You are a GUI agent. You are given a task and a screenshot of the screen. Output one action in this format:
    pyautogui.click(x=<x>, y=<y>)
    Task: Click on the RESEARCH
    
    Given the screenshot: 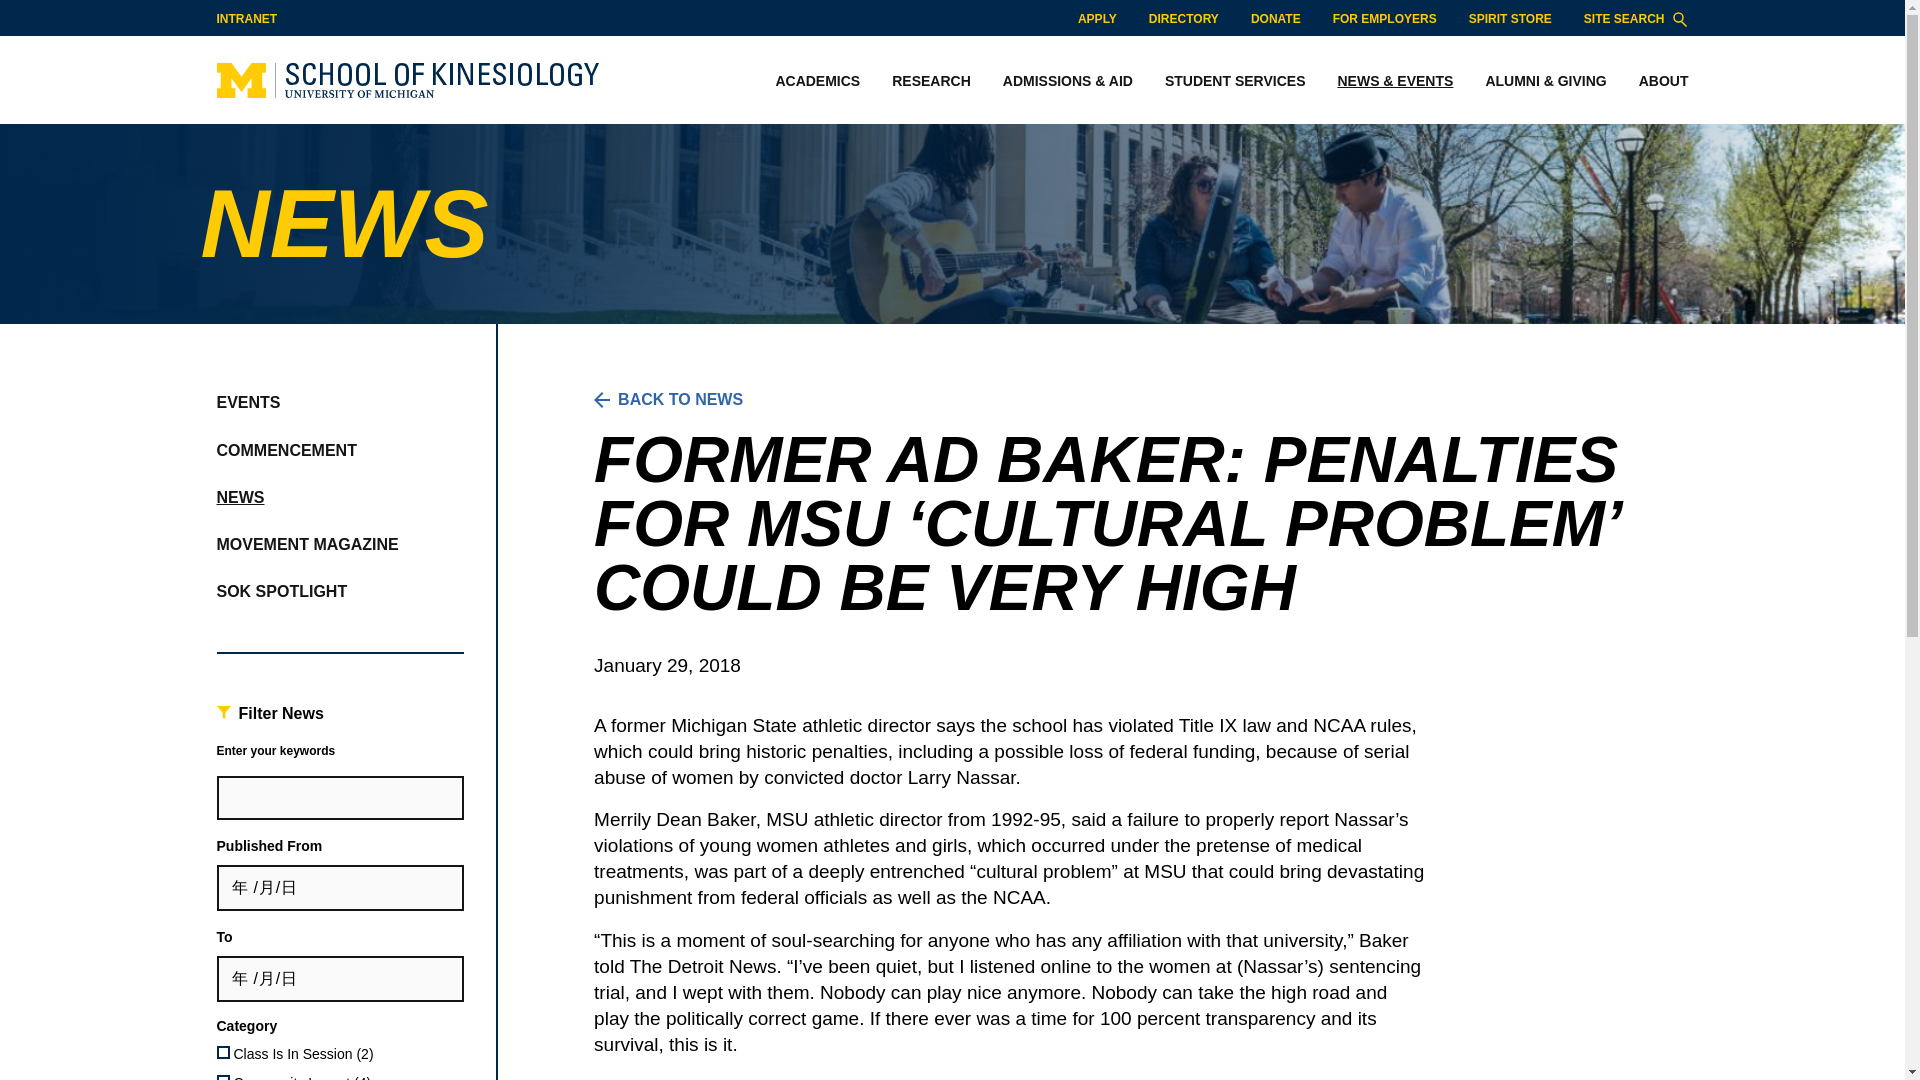 What is the action you would take?
    pyautogui.click(x=930, y=82)
    